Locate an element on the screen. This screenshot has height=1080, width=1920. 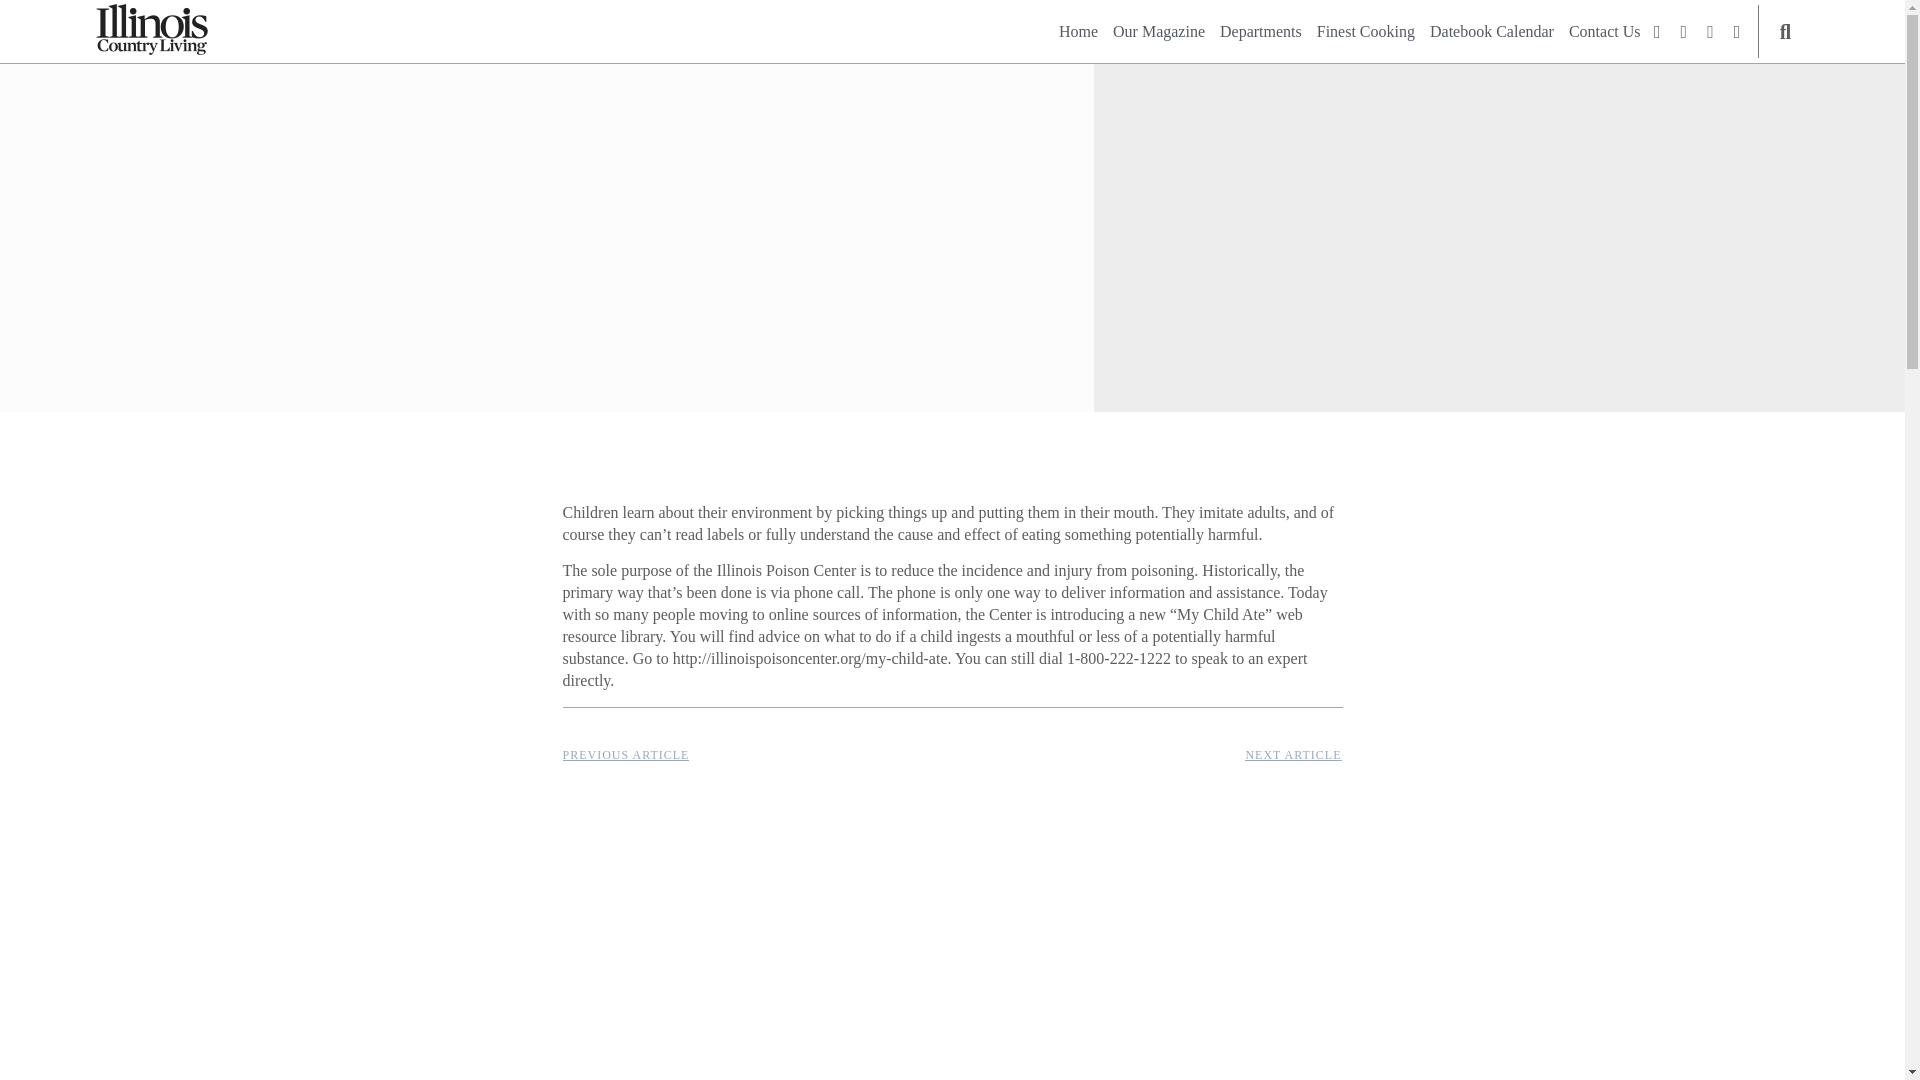
Our Magazine is located at coordinates (1159, 31).